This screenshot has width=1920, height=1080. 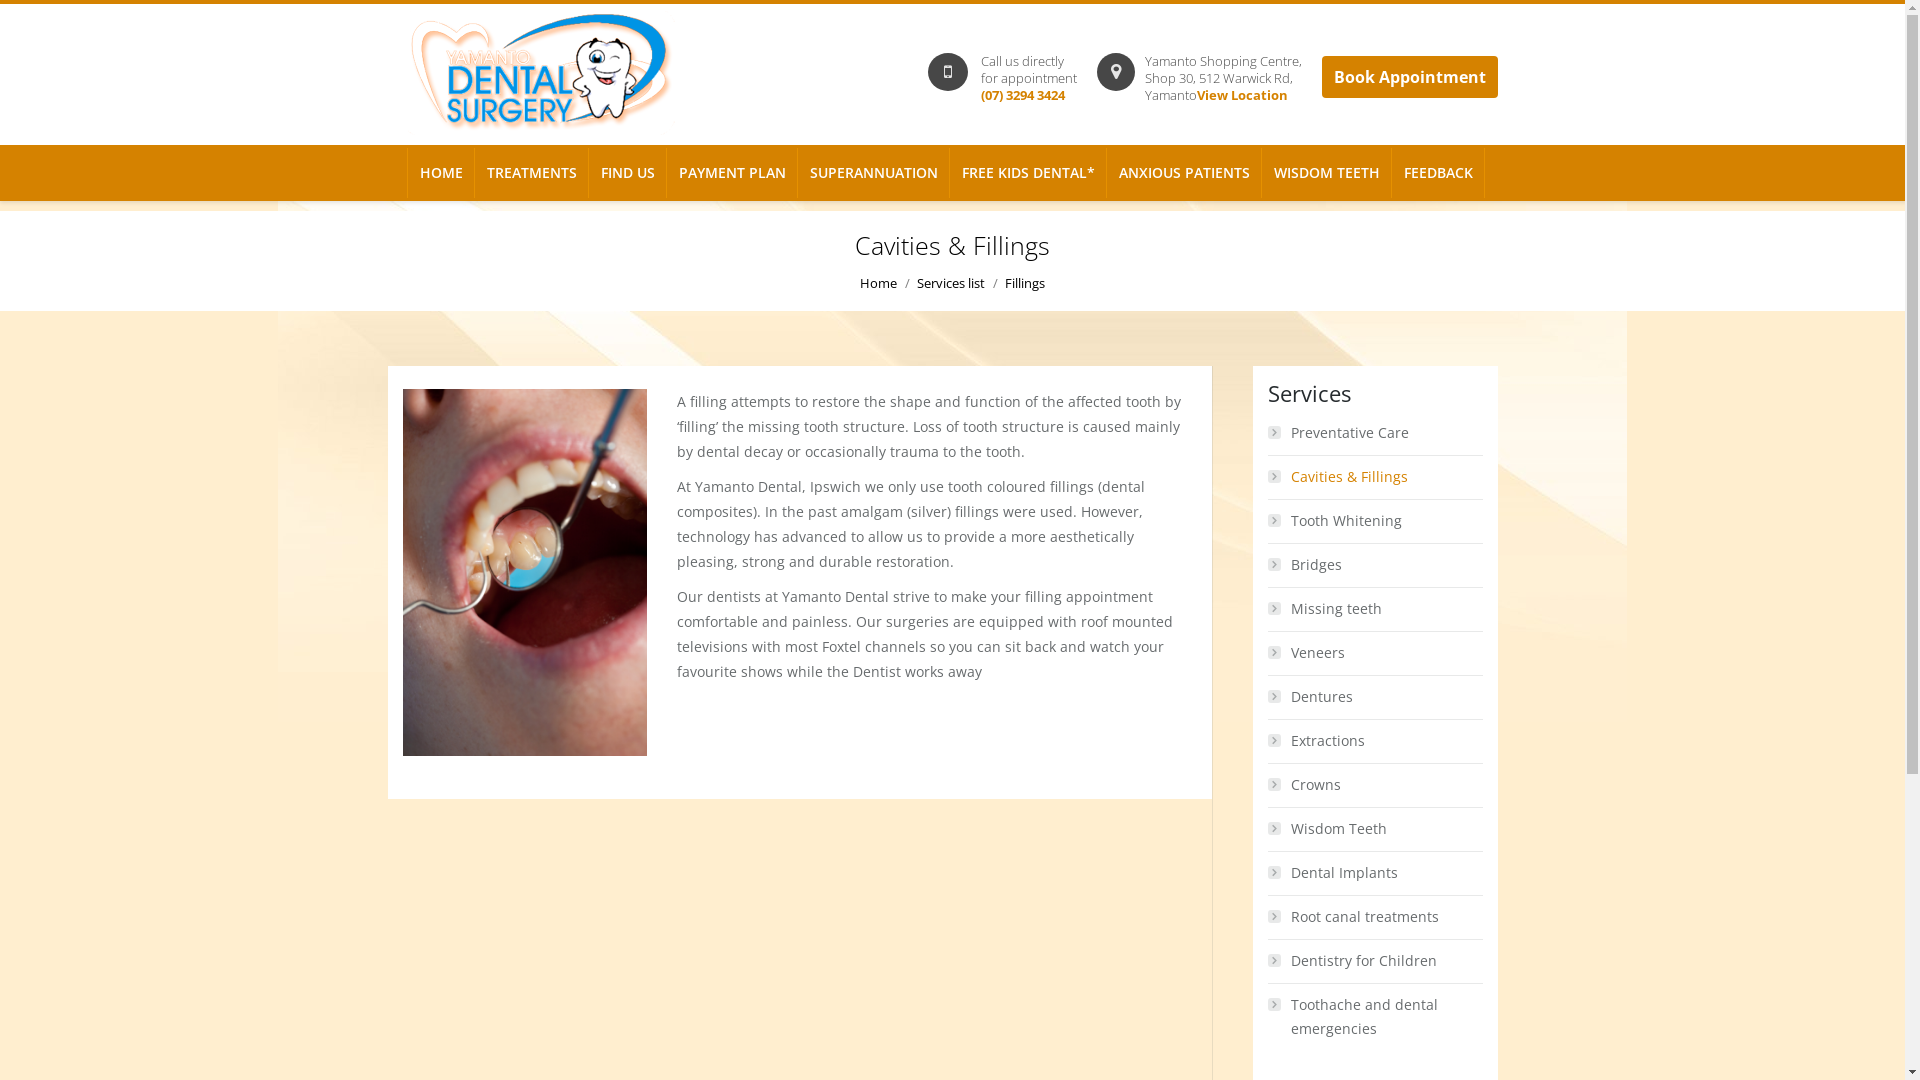 I want to click on Preventative Care, so click(x=1375, y=433).